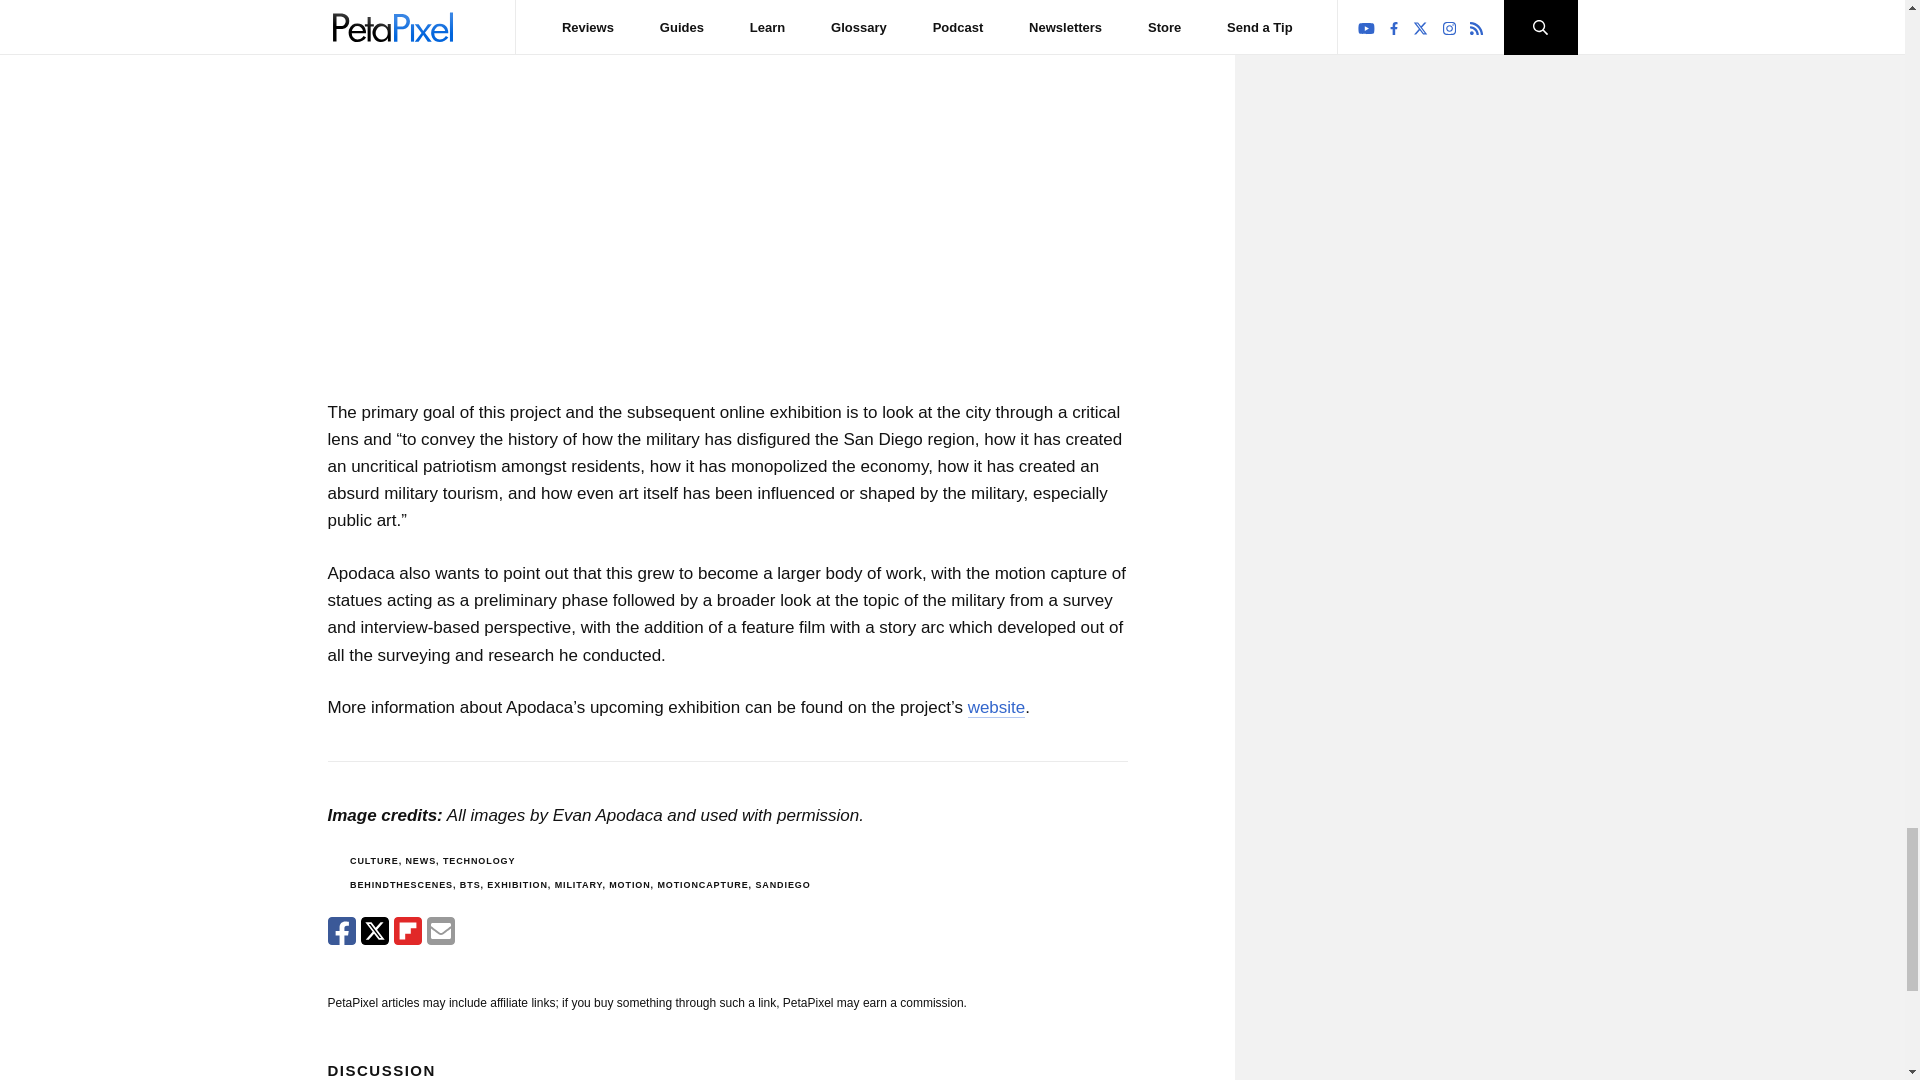  What do you see at coordinates (996, 708) in the screenshot?
I see `website` at bounding box center [996, 708].